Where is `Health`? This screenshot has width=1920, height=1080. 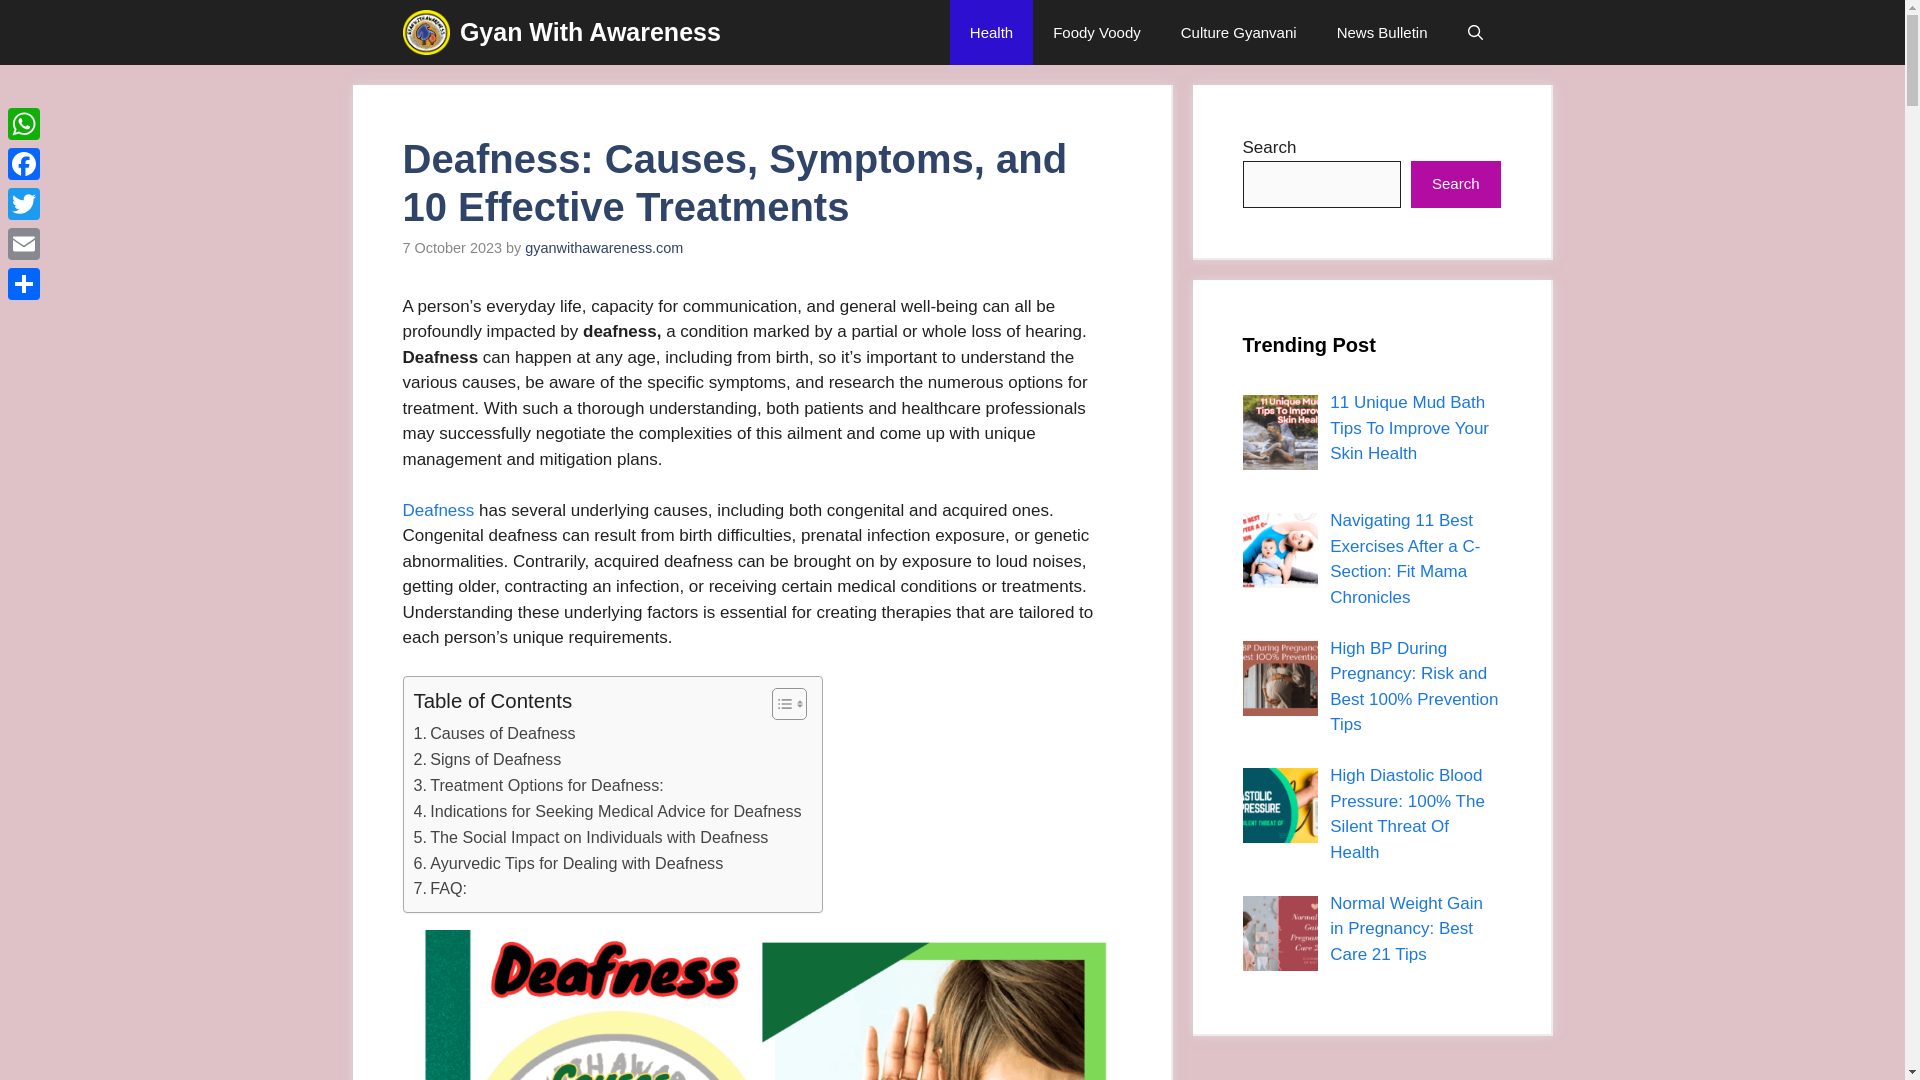
Health is located at coordinates (991, 32).